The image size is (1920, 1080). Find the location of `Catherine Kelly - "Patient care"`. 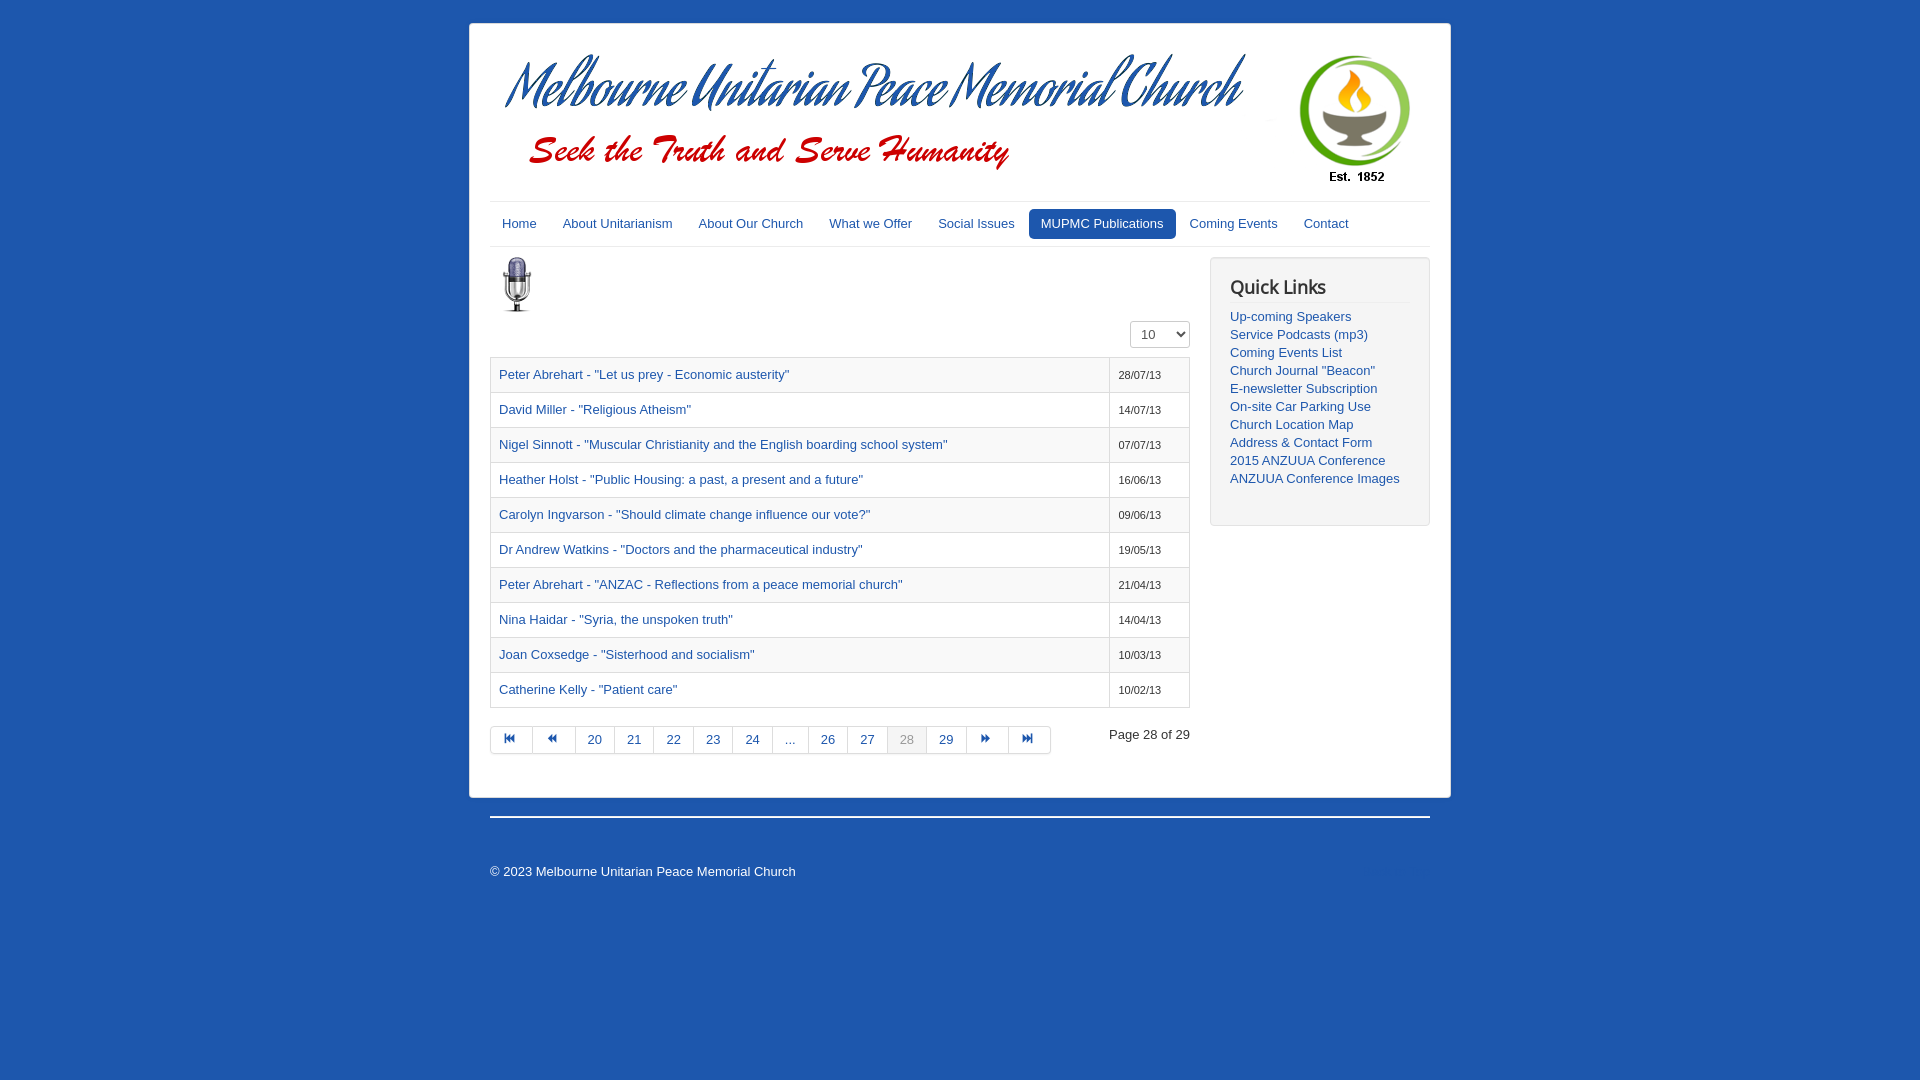

Catherine Kelly - "Patient care" is located at coordinates (588, 690).